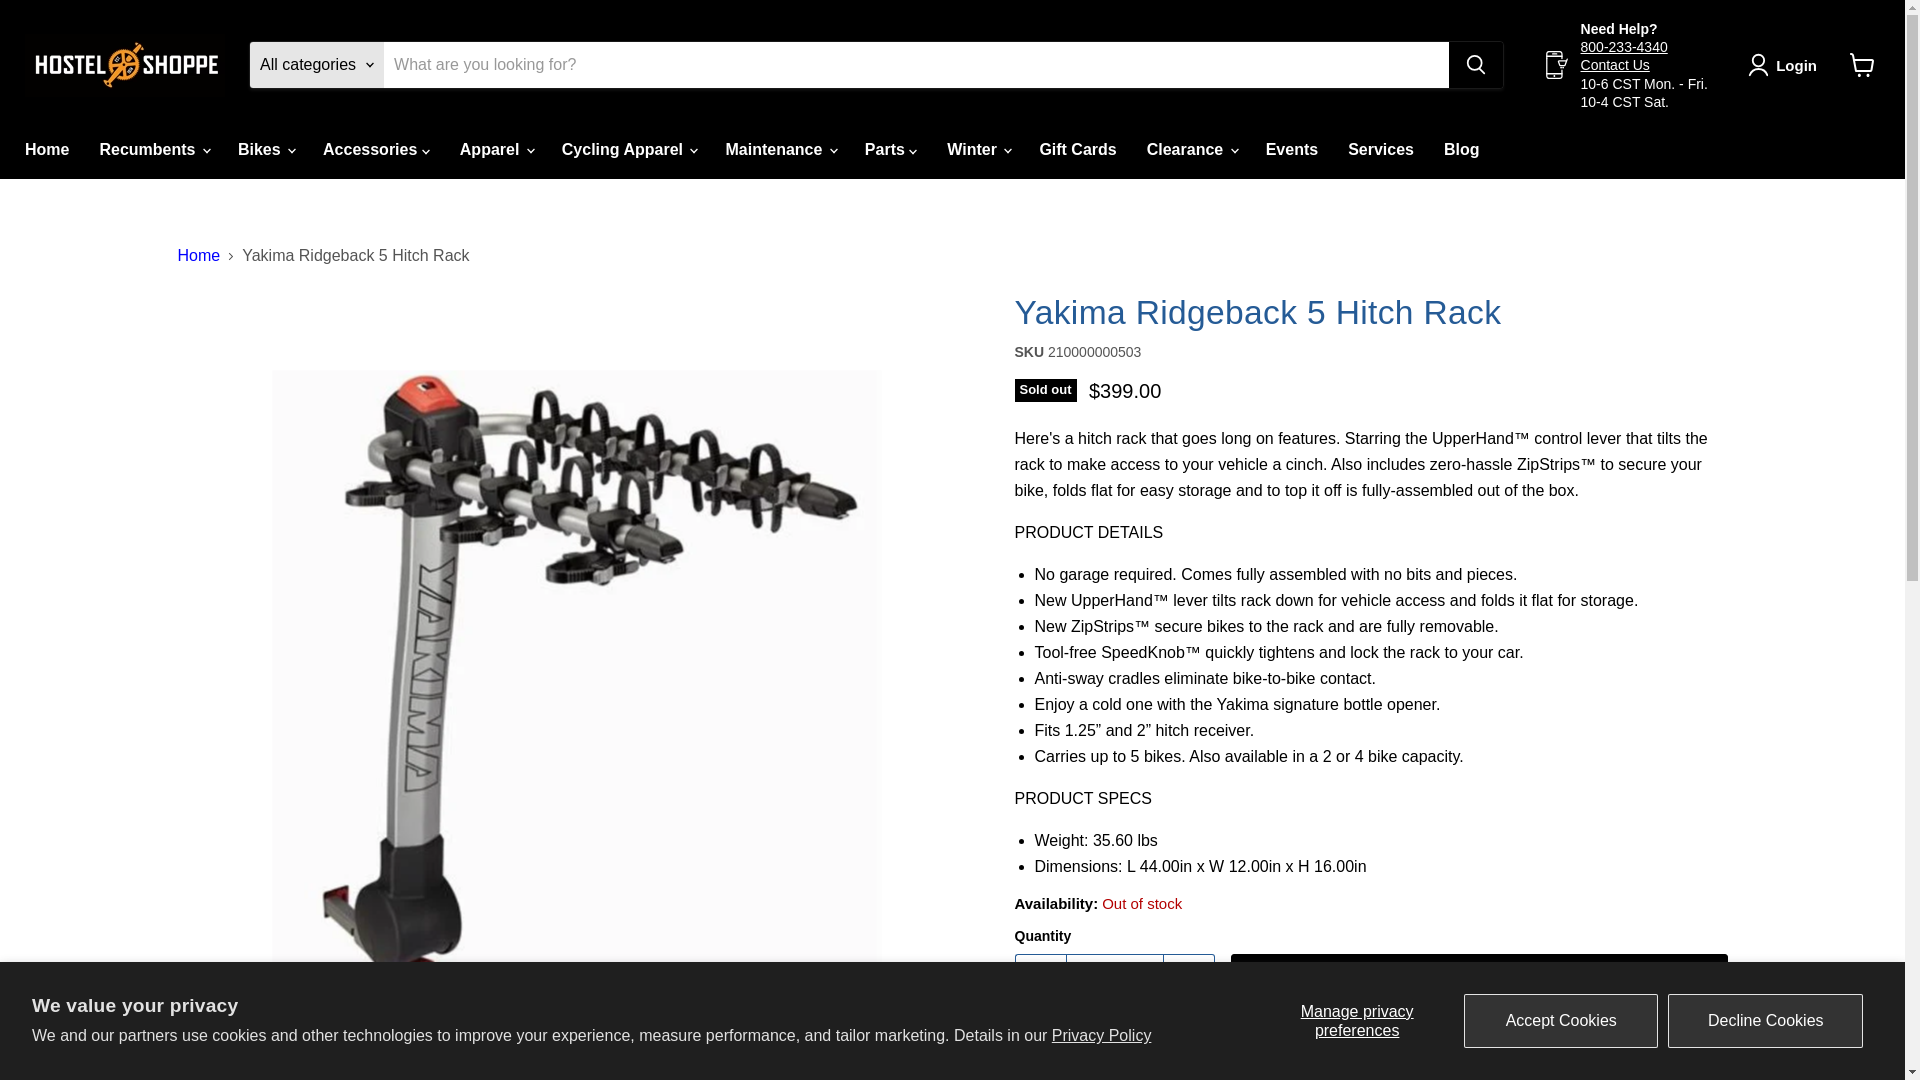 The height and width of the screenshot is (1080, 1920). I want to click on Hostel Shoppe's toll free phone number., so click(1624, 46).